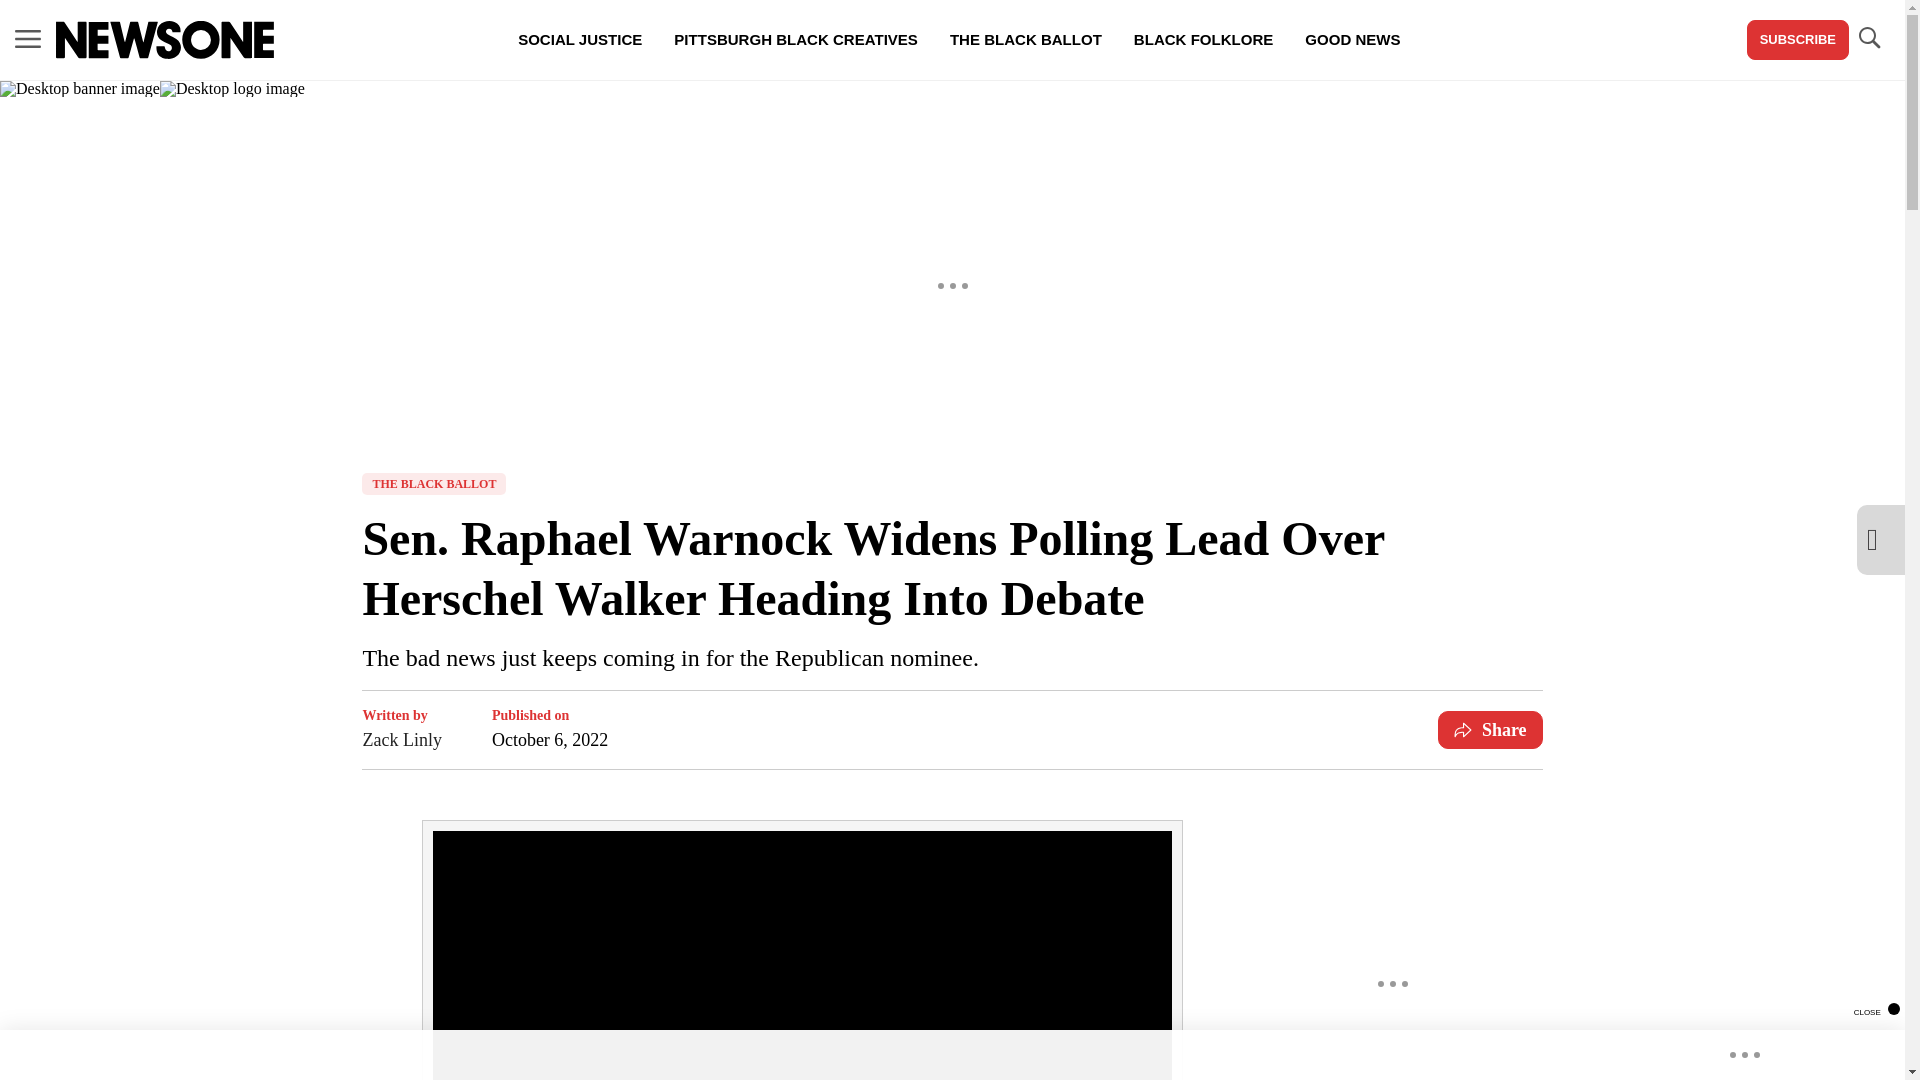 The height and width of the screenshot is (1080, 1920). I want to click on MENU, so click(28, 38).